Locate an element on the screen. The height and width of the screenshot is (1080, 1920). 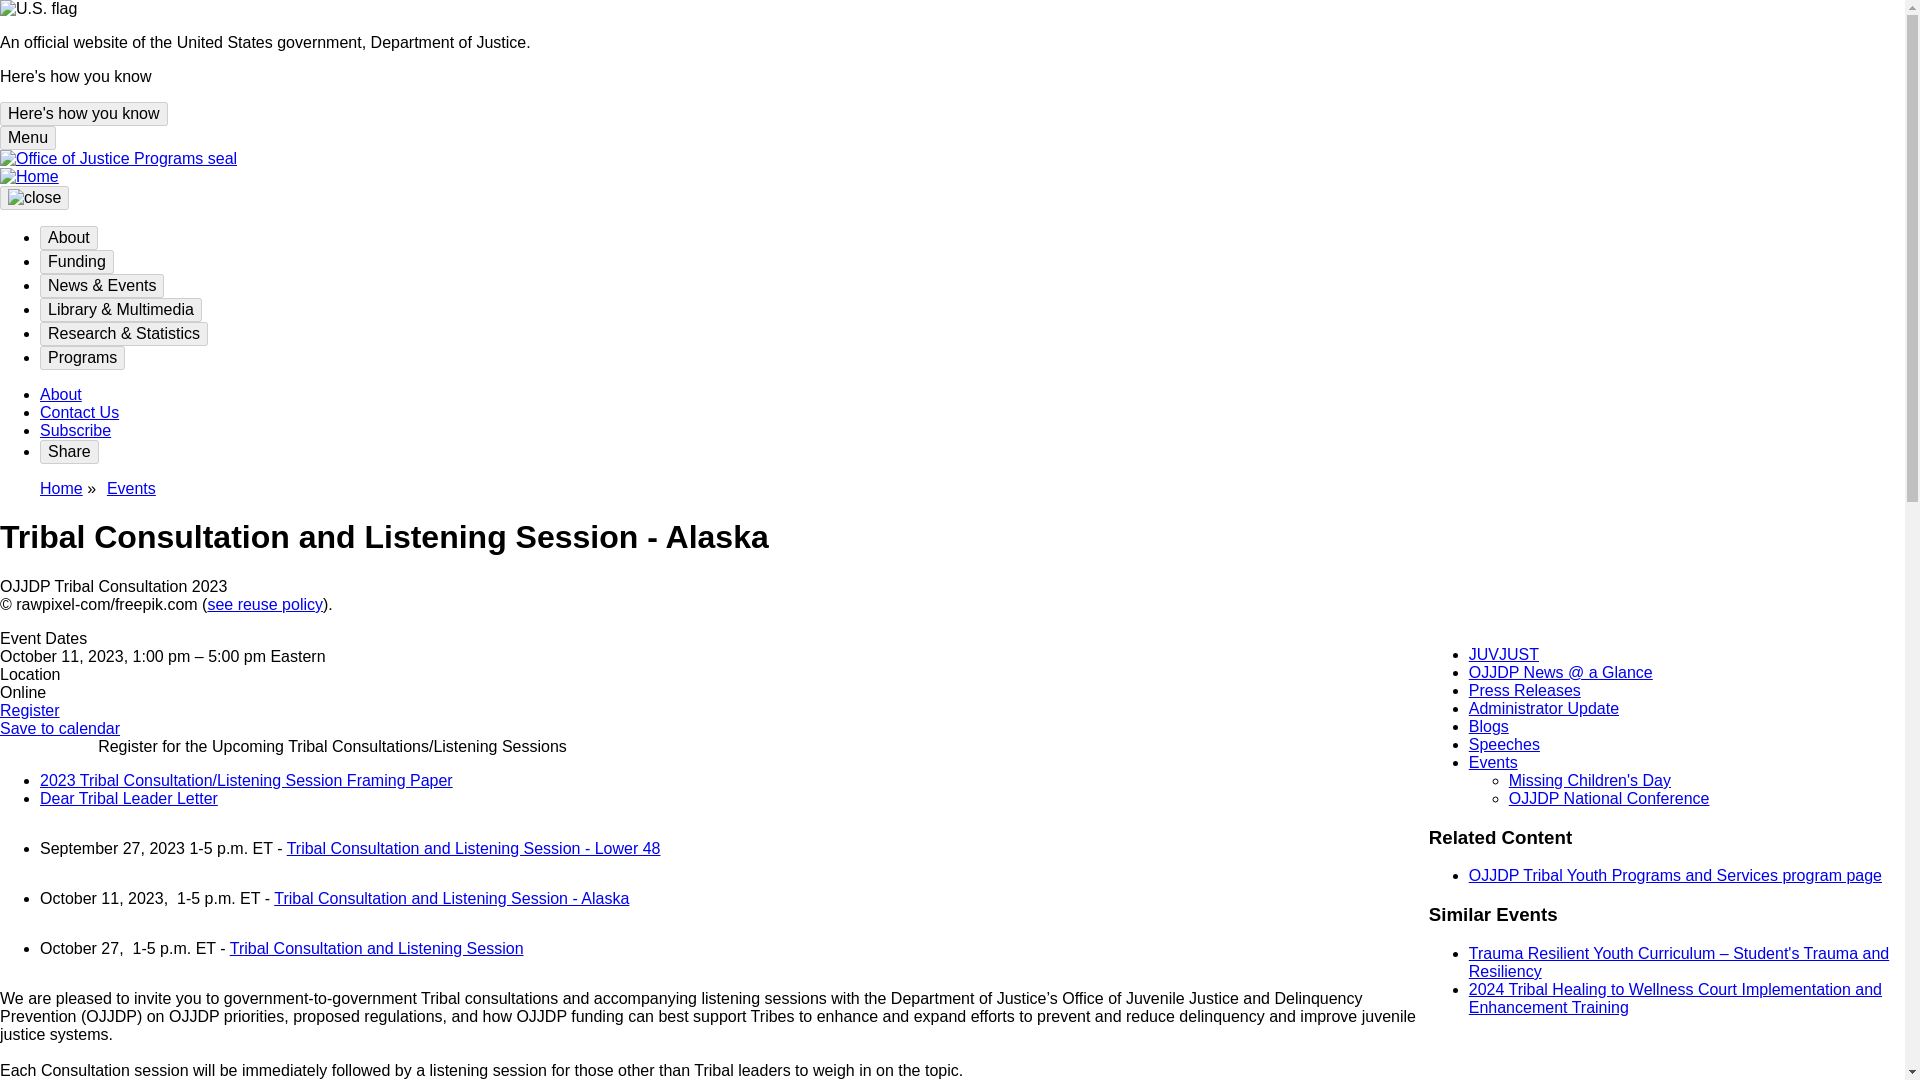
Choose a social sharing platform is located at coordinates (70, 452).